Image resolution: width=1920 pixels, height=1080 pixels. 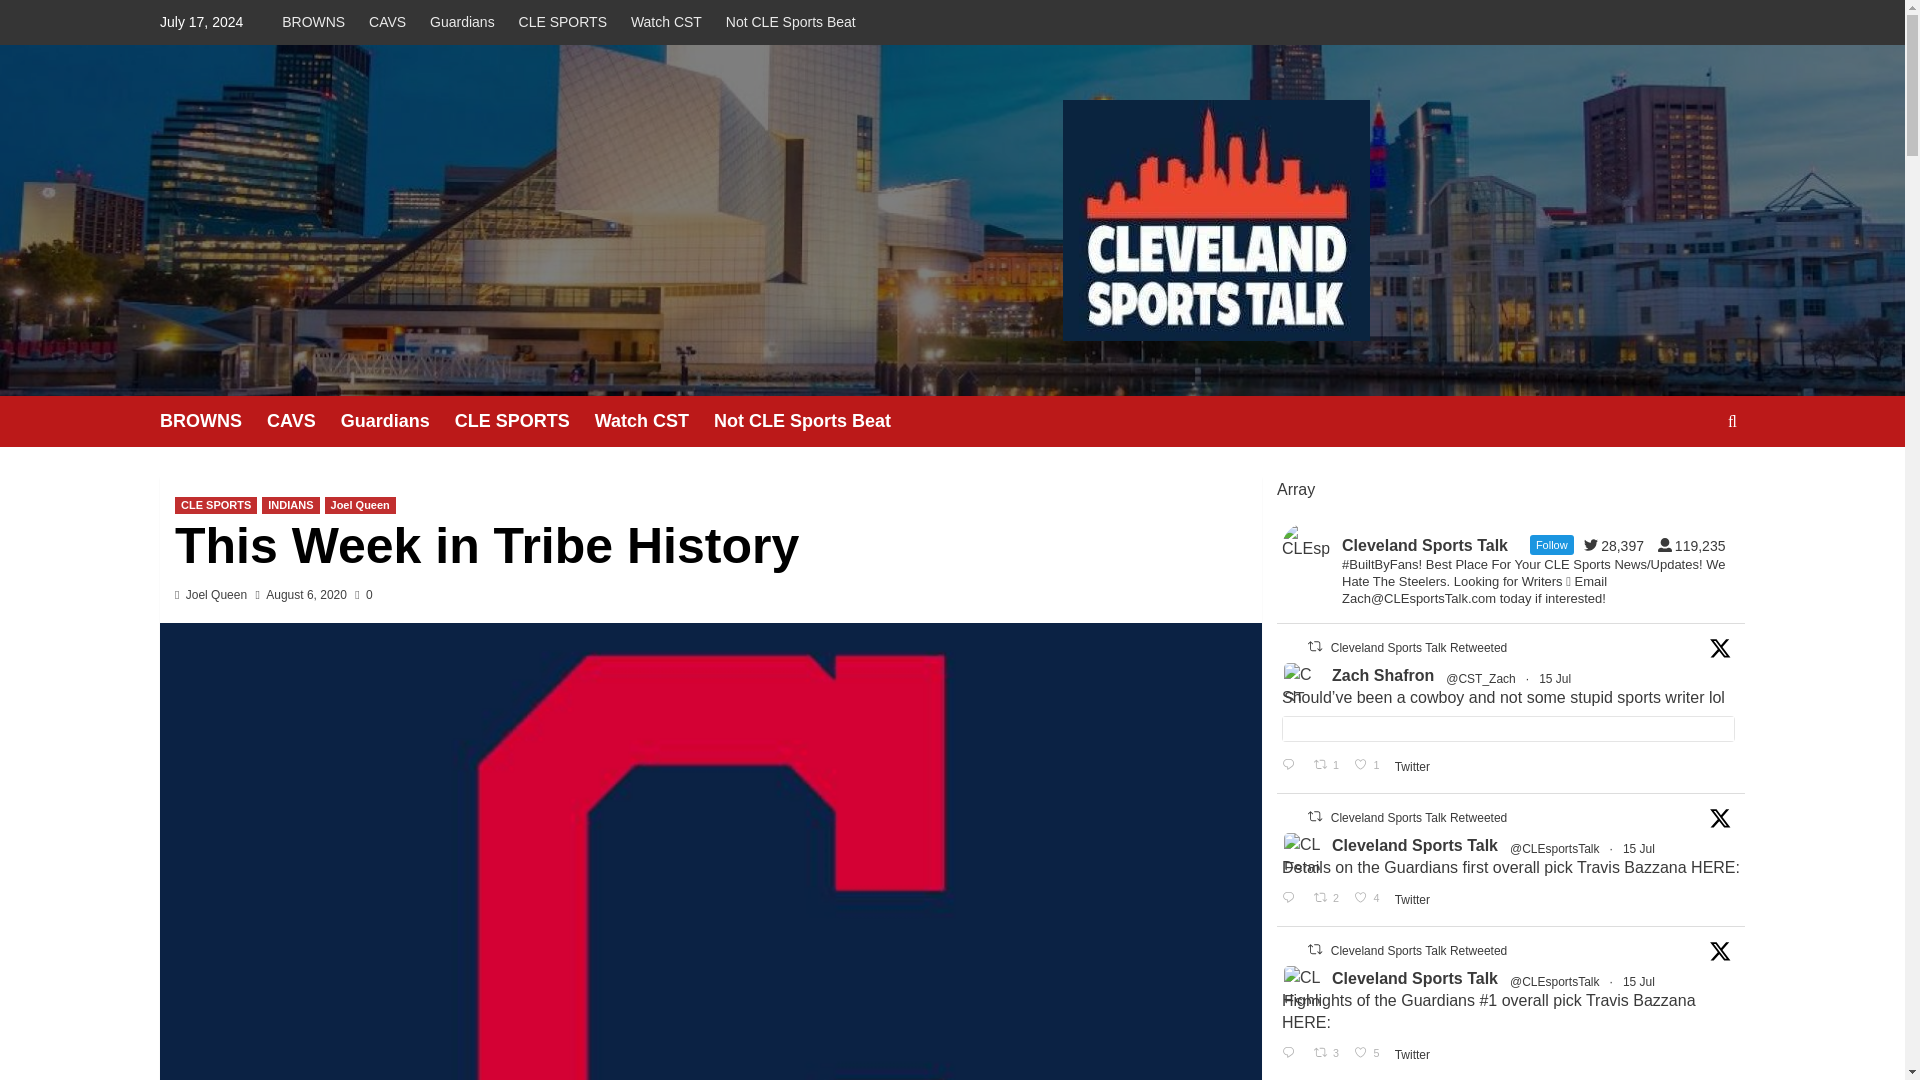 What do you see at coordinates (360, 505) in the screenshot?
I see `Joel Queen` at bounding box center [360, 505].